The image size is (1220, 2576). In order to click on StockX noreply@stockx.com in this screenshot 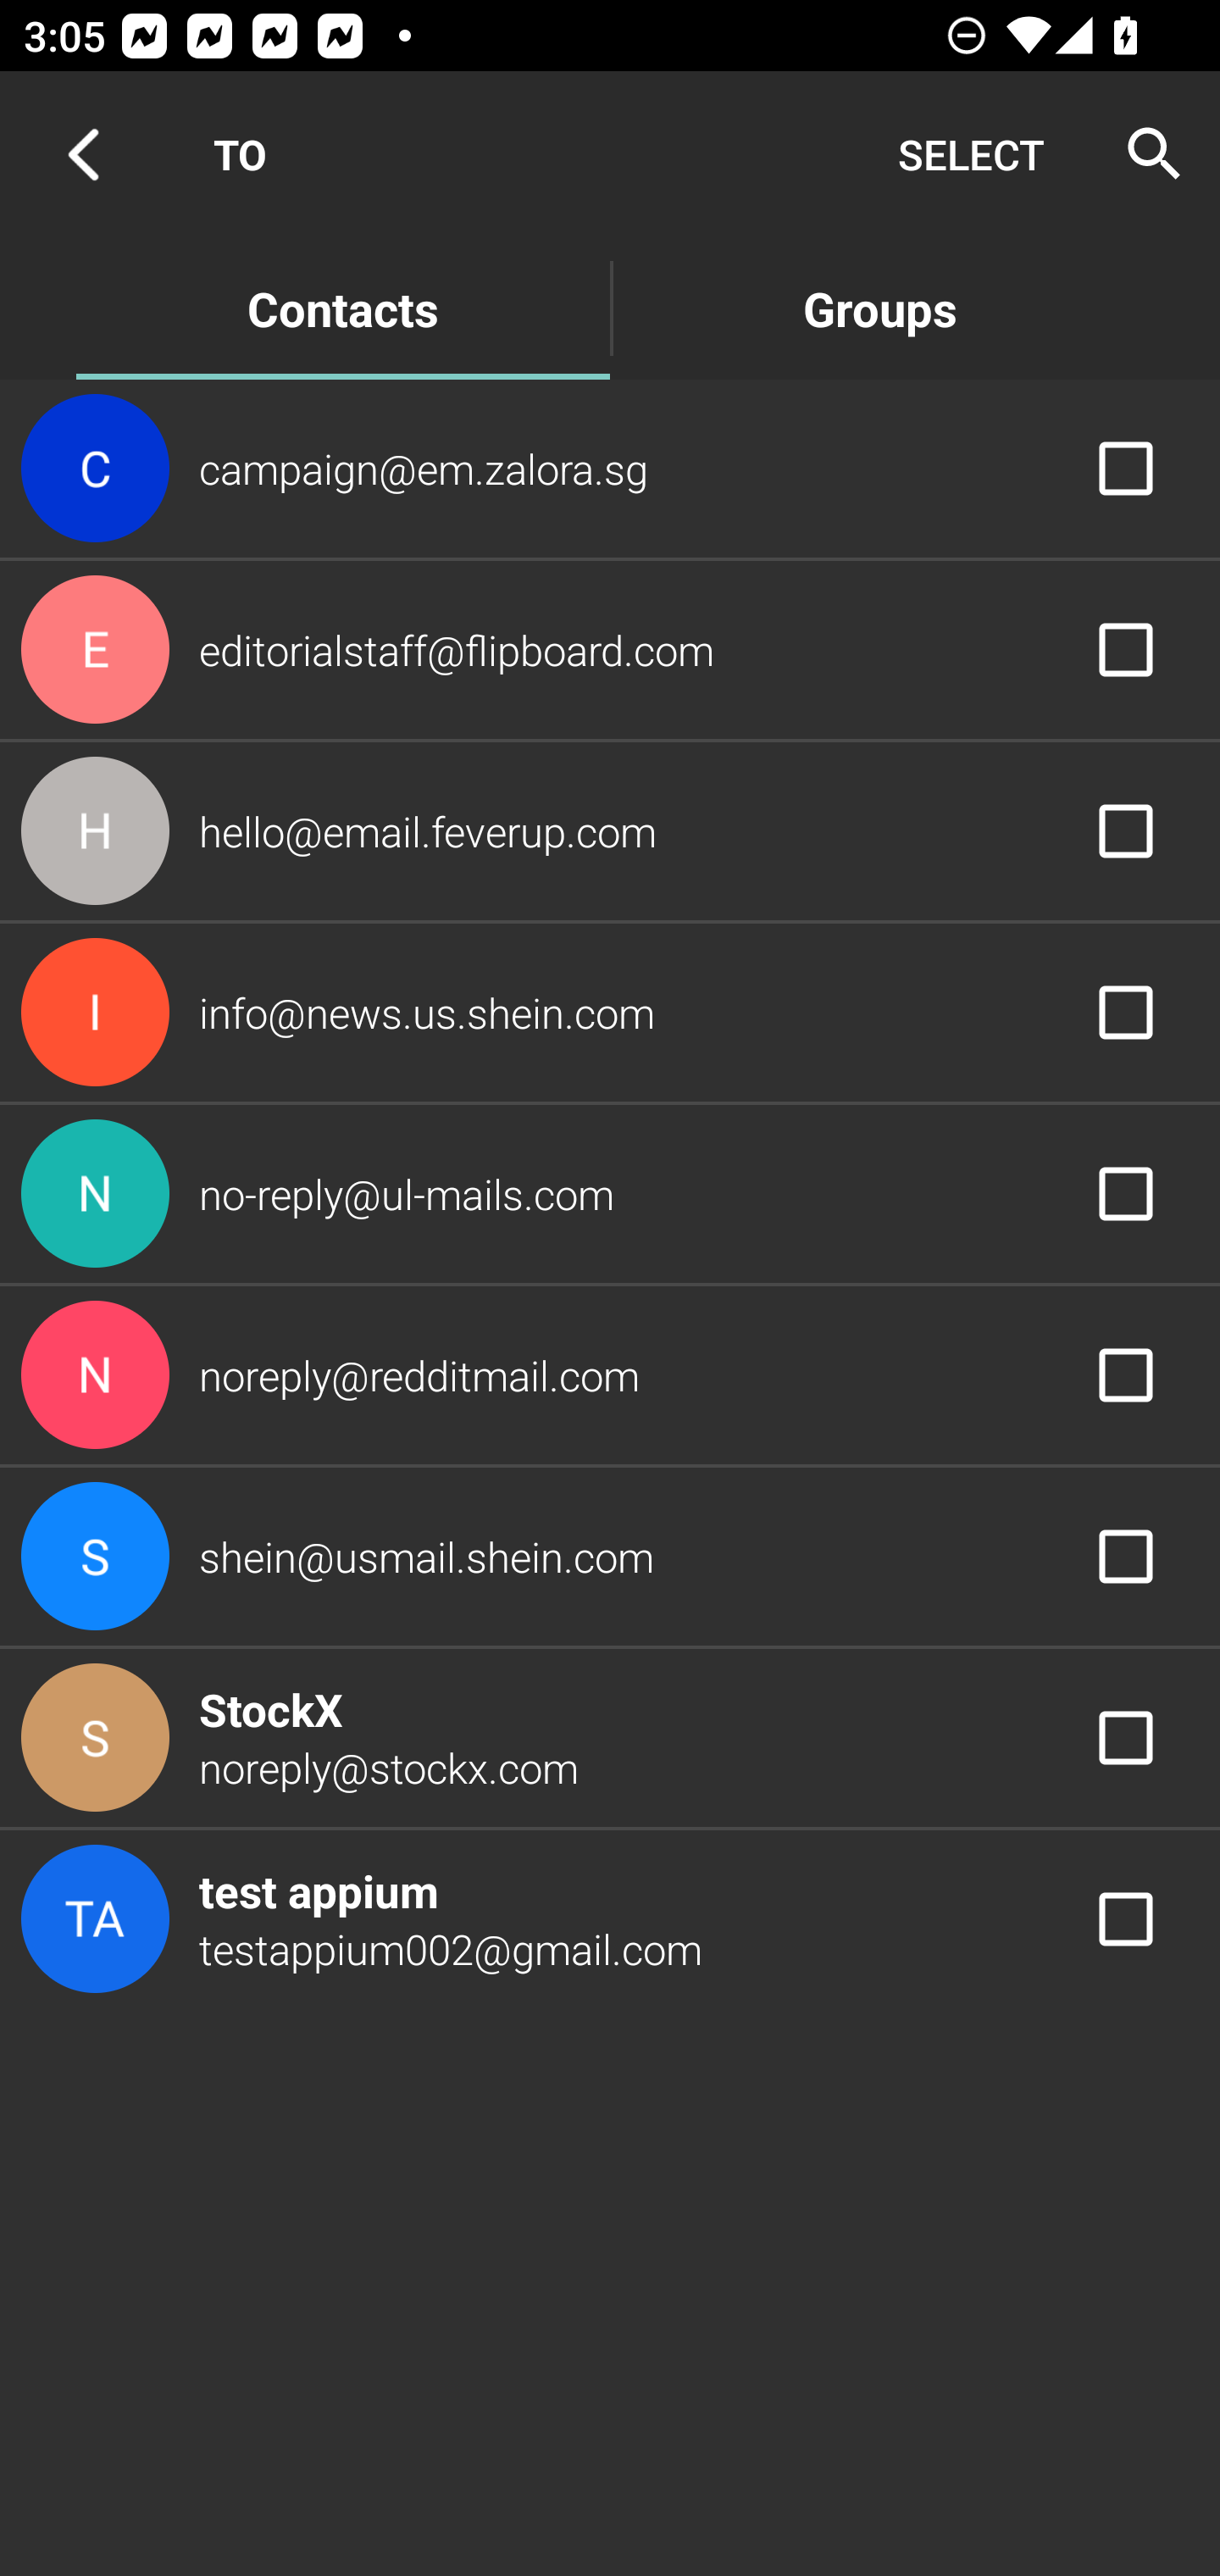, I will do `click(610, 1737)`.